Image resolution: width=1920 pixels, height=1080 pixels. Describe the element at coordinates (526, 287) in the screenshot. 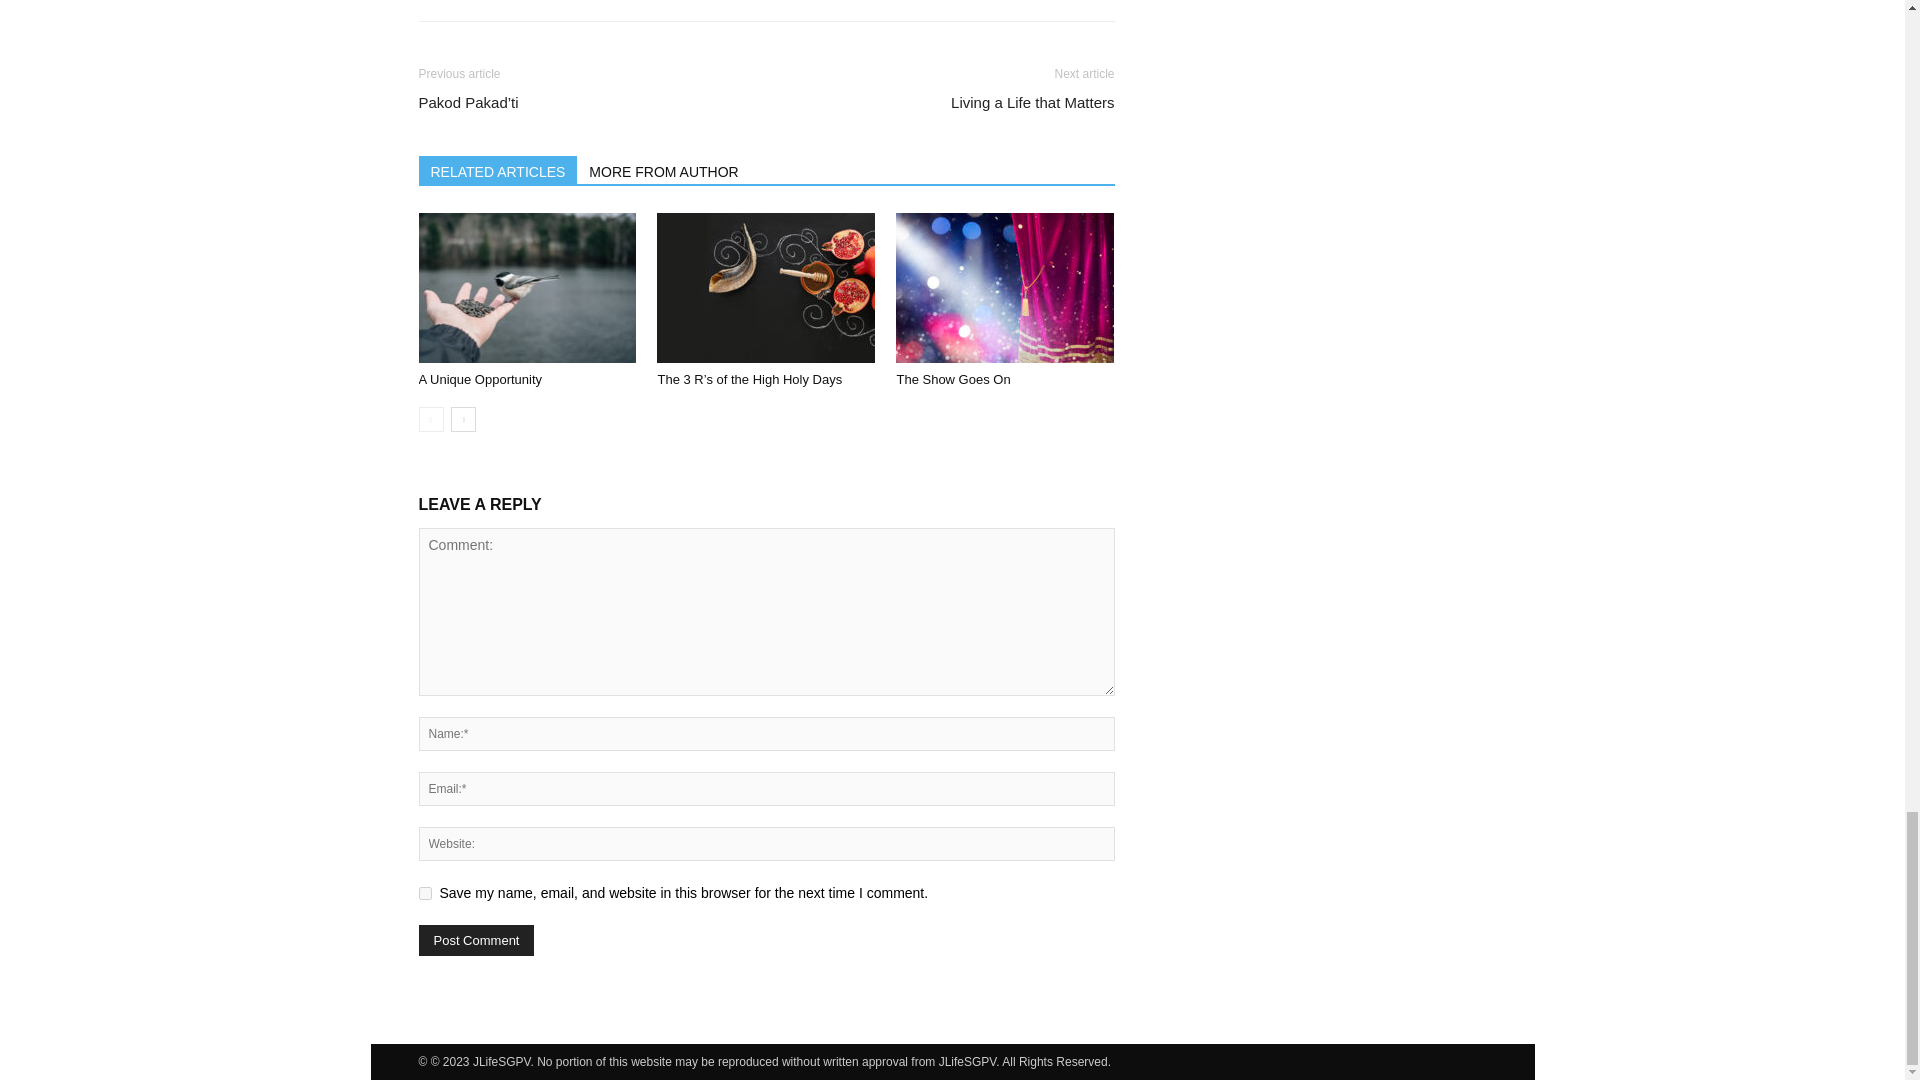

I see `A Unique Opportunity` at that location.